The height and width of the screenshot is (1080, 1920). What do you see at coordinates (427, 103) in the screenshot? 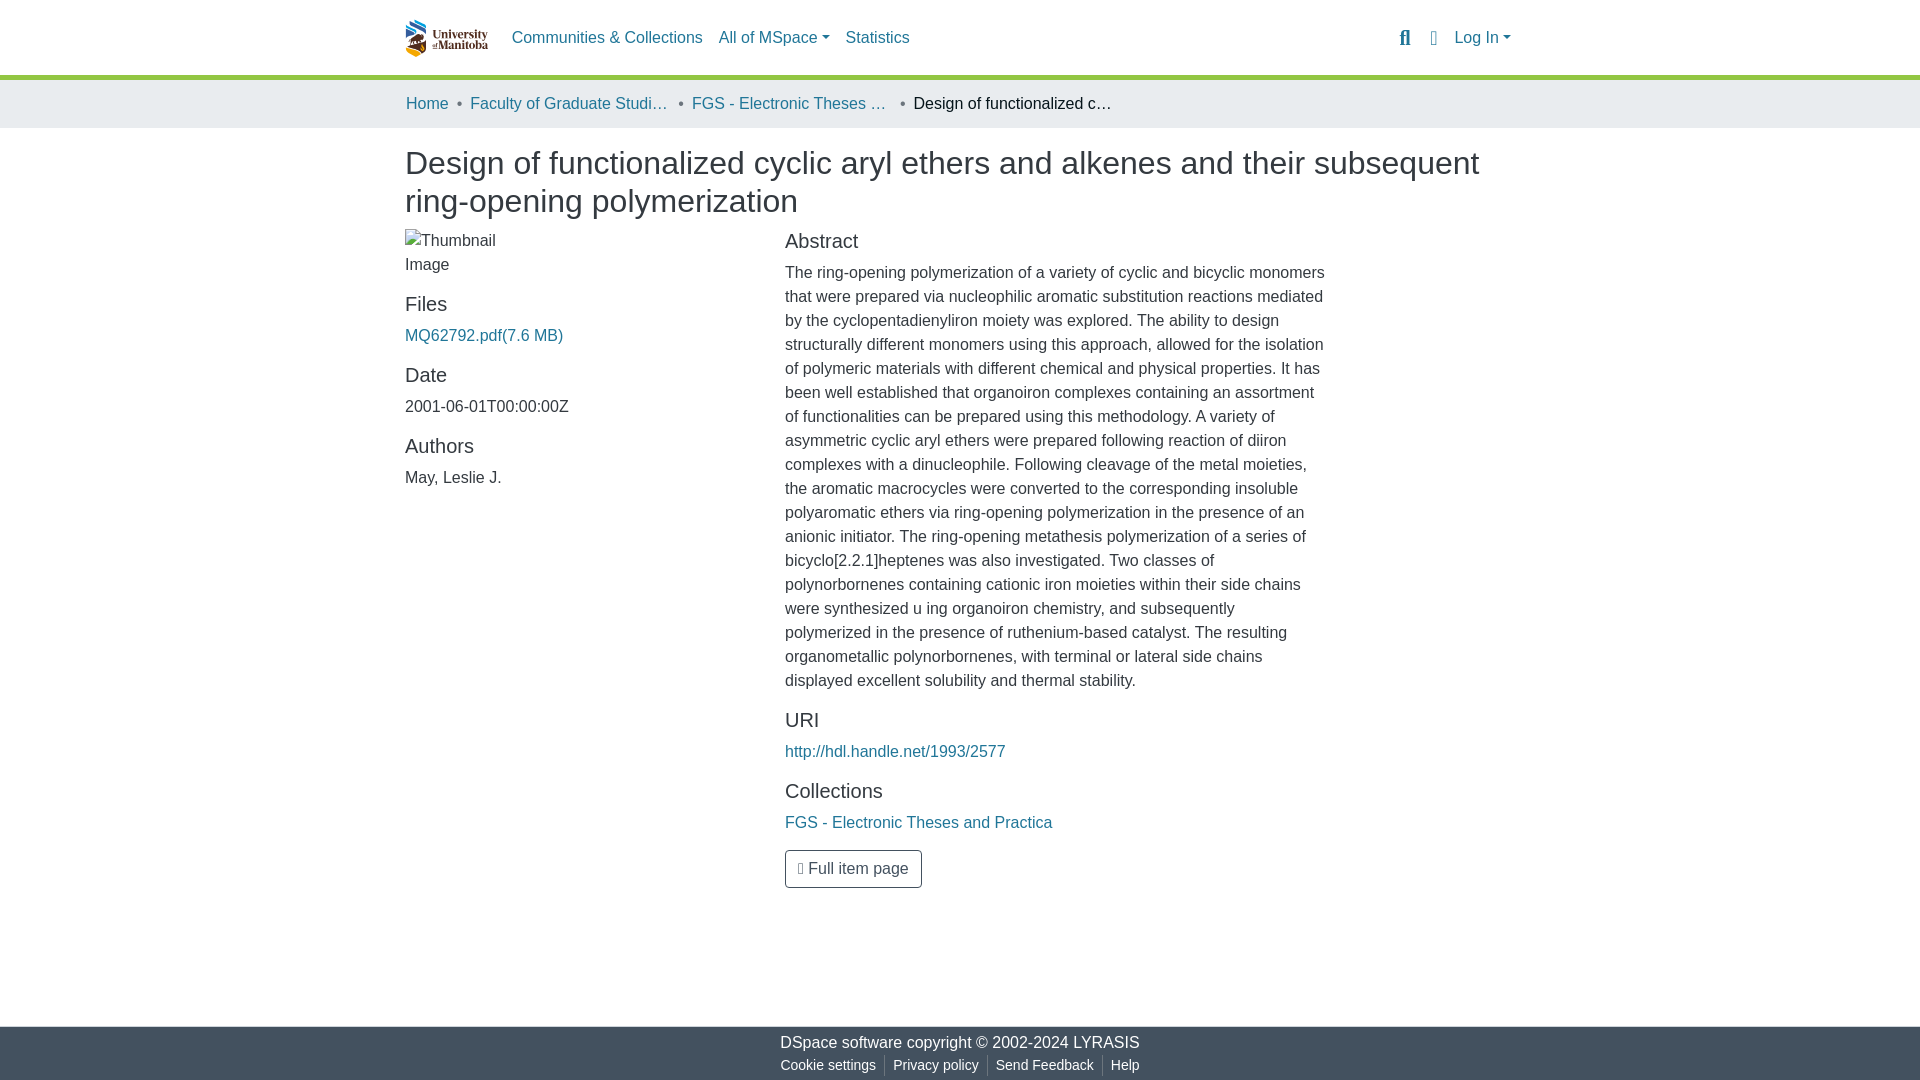
I see `Home` at bounding box center [427, 103].